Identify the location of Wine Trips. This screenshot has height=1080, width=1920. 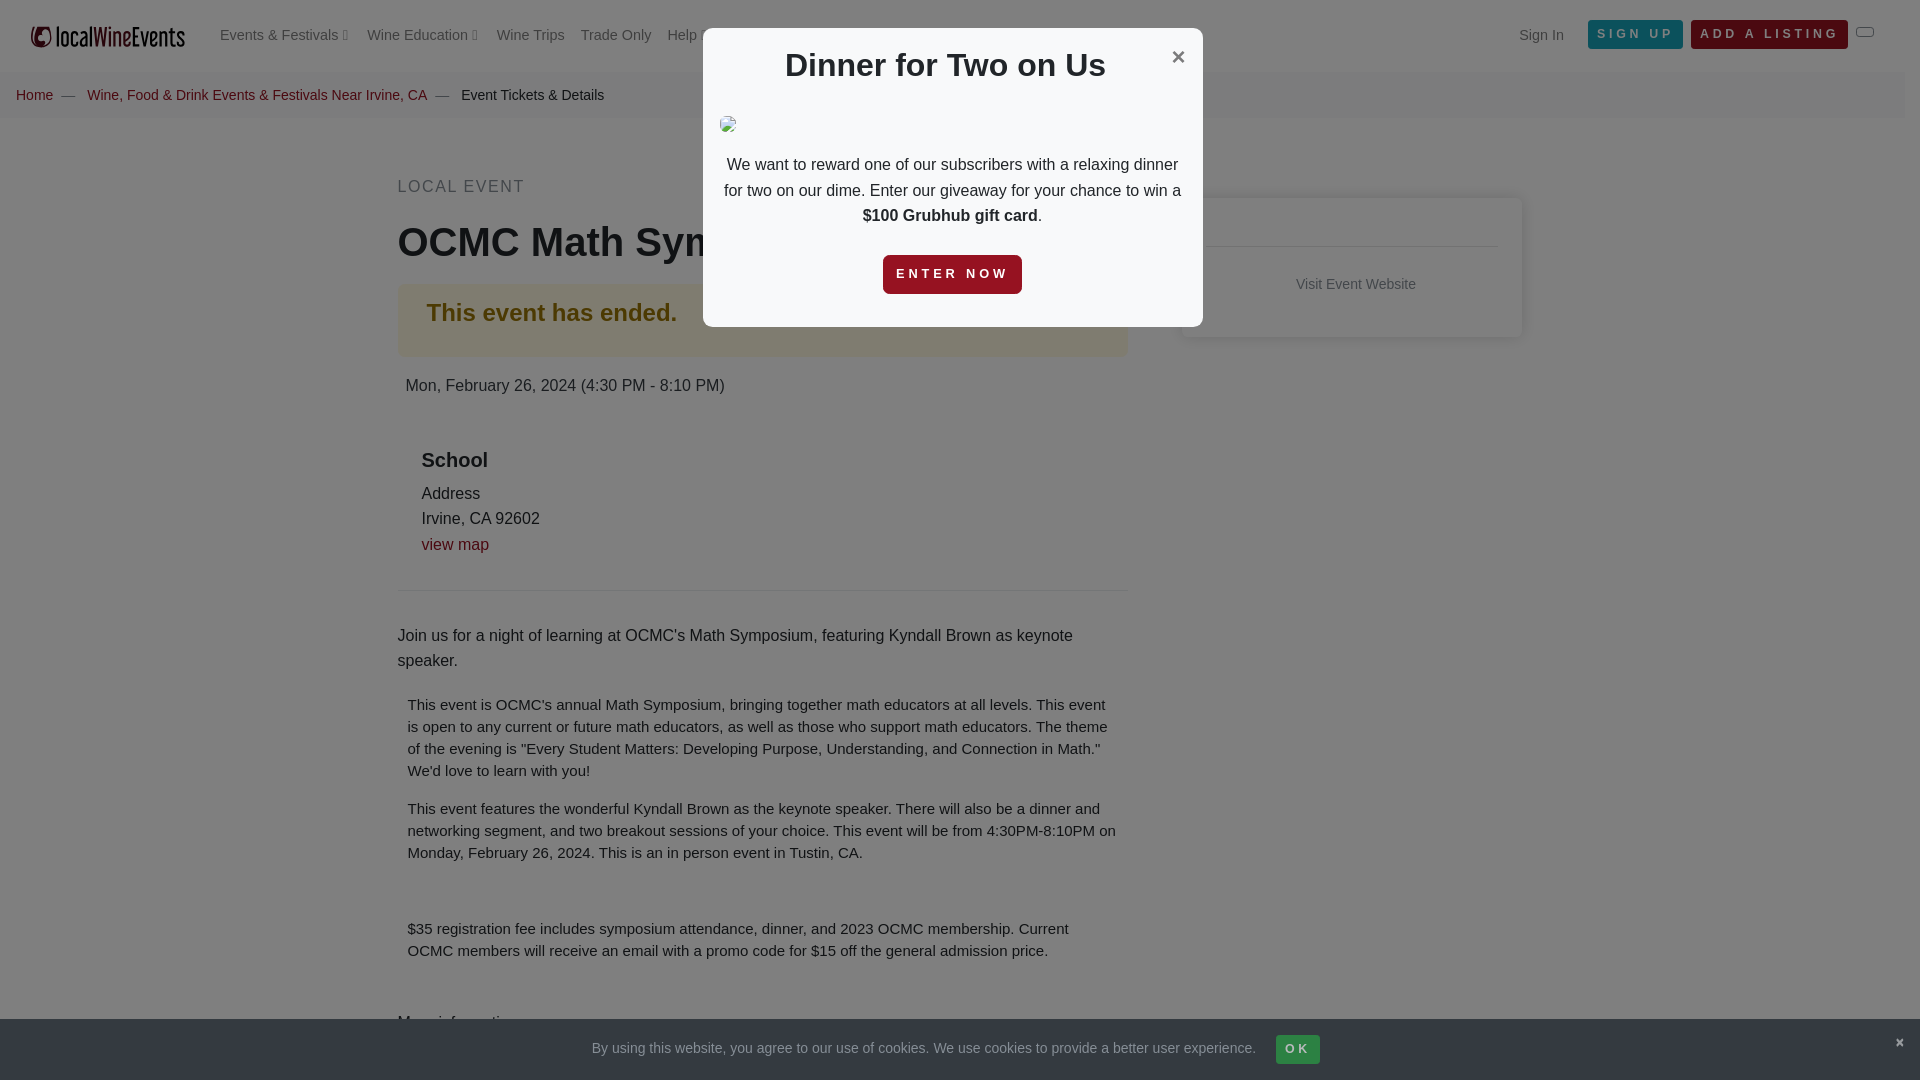
(530, 36).